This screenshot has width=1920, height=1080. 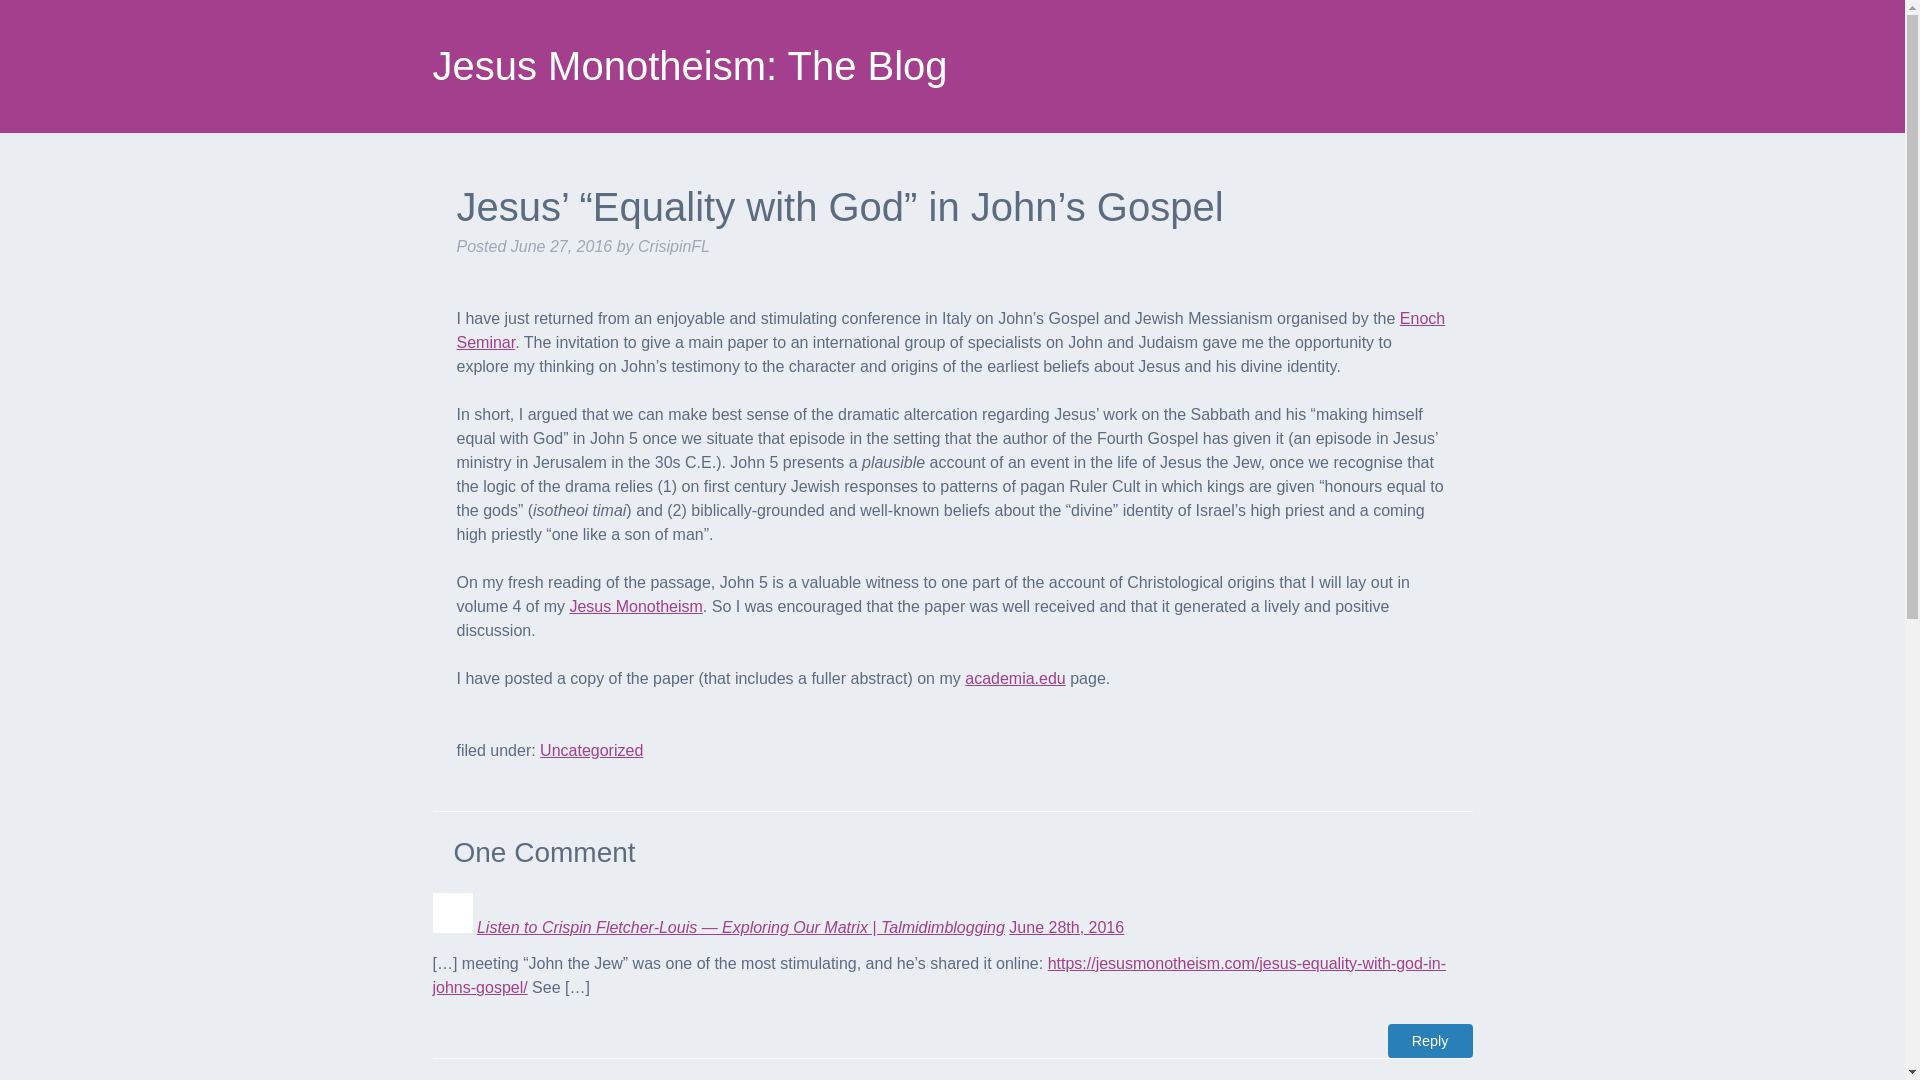 I want to click on Jesus Monotheism: The Blog, so click(x=689, y=66).